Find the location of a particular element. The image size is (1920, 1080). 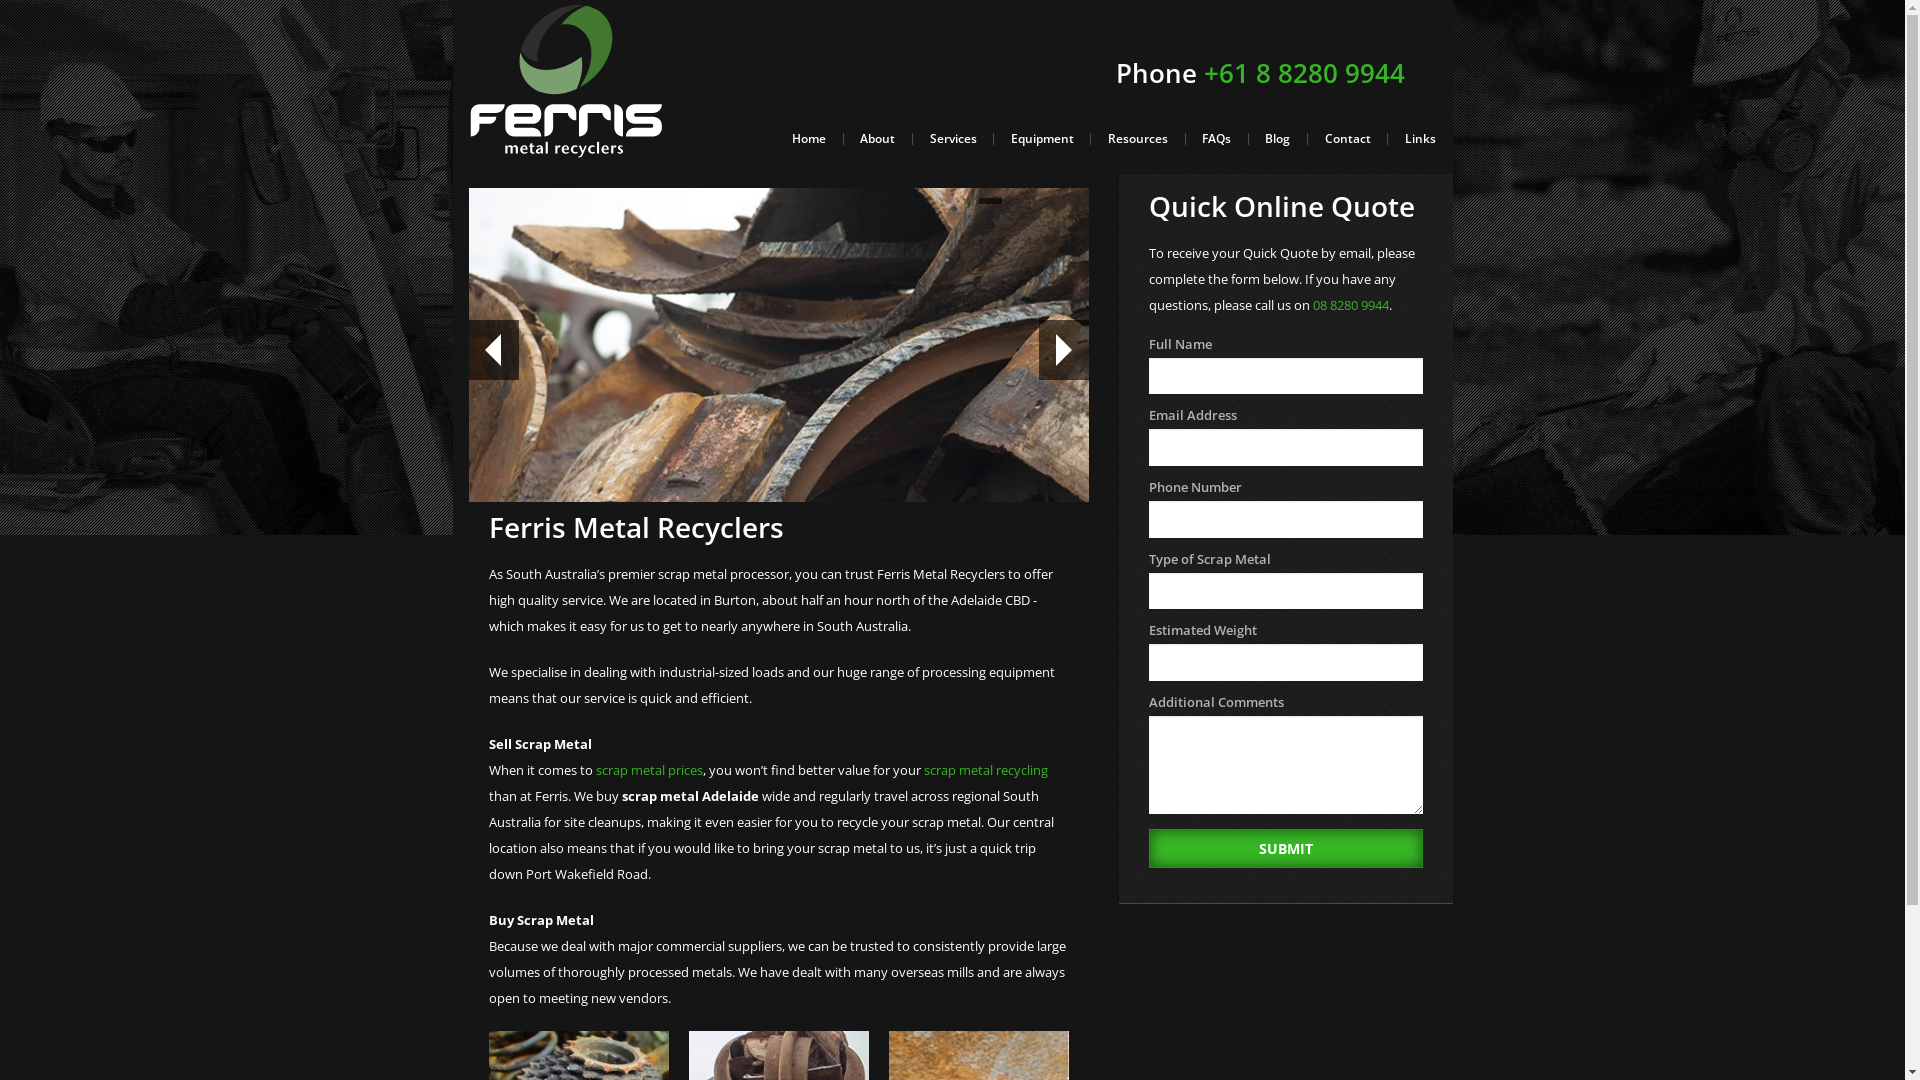

Services is located at coordinates (952, 139).